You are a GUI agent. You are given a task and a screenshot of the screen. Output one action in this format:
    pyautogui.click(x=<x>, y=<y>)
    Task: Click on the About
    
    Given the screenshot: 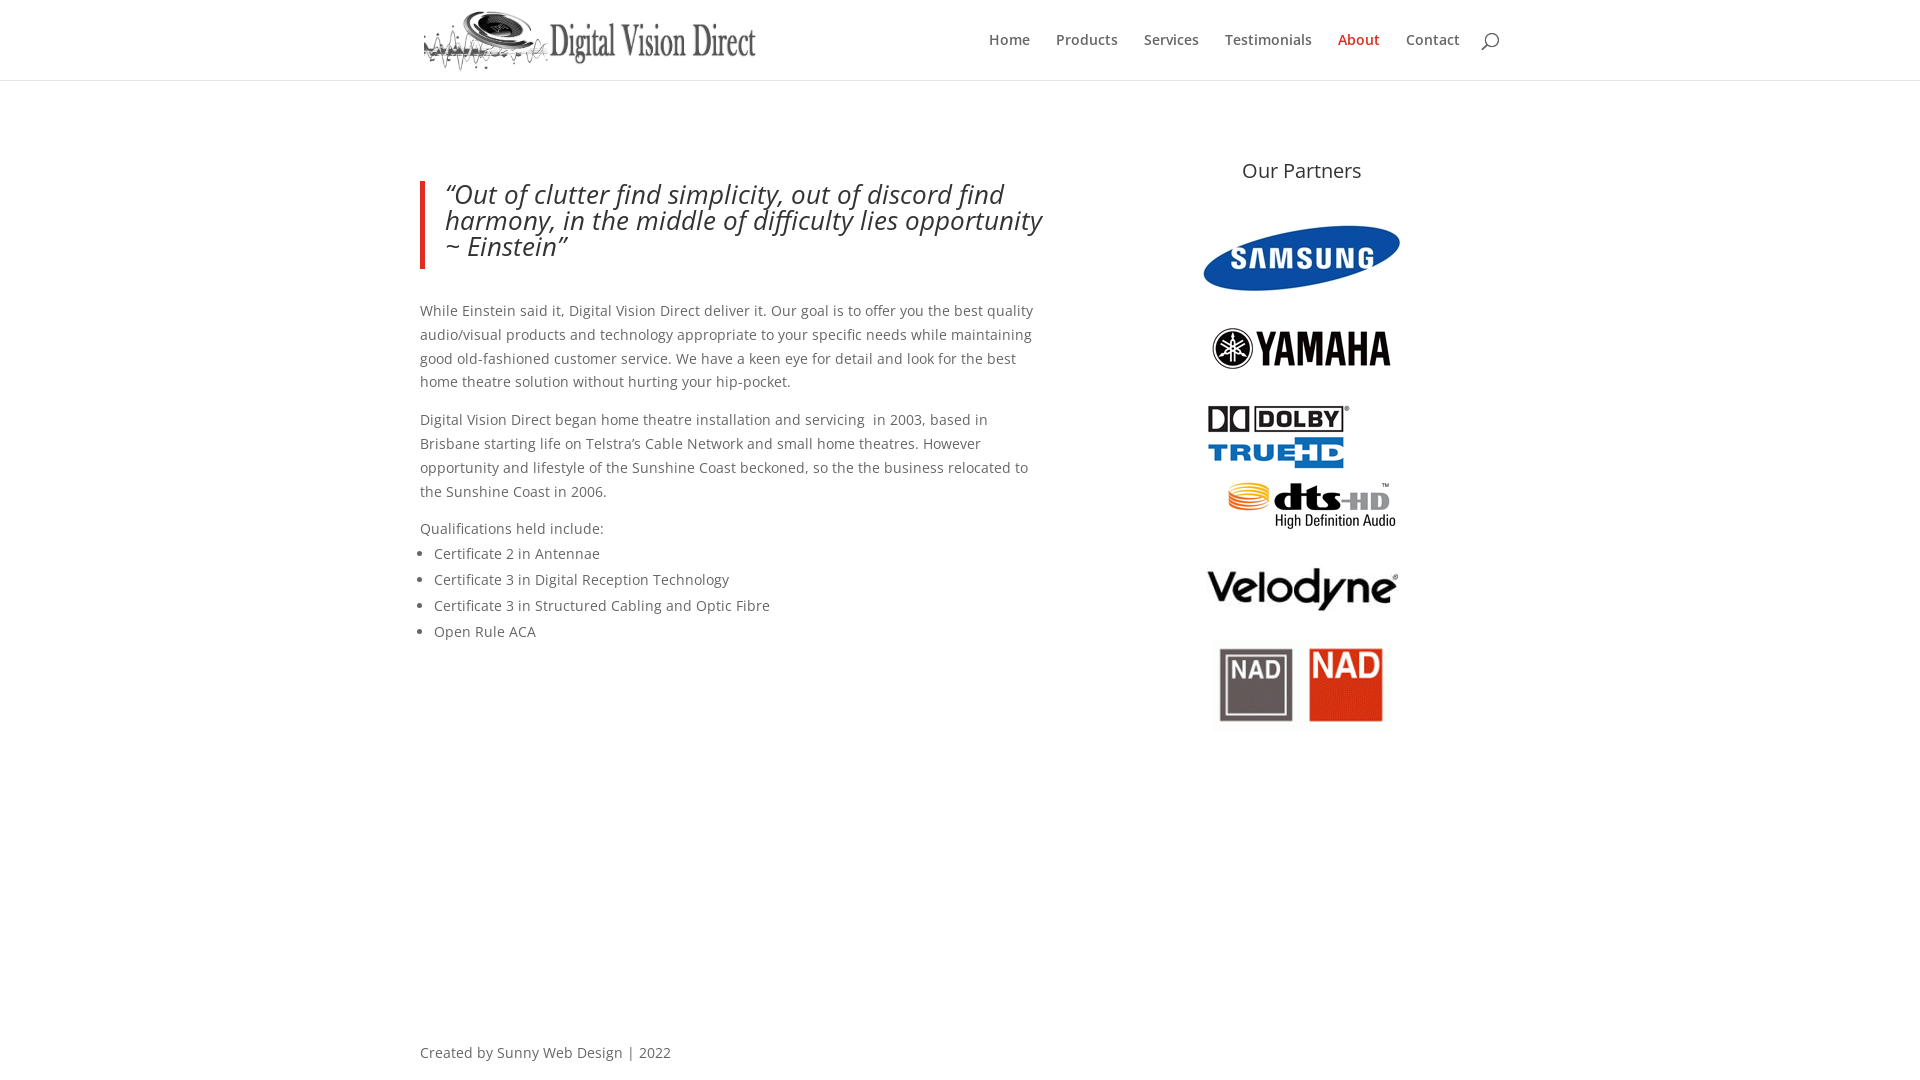 What is the action you would take?
    pyautogui.click(x=1359, y=56)
    